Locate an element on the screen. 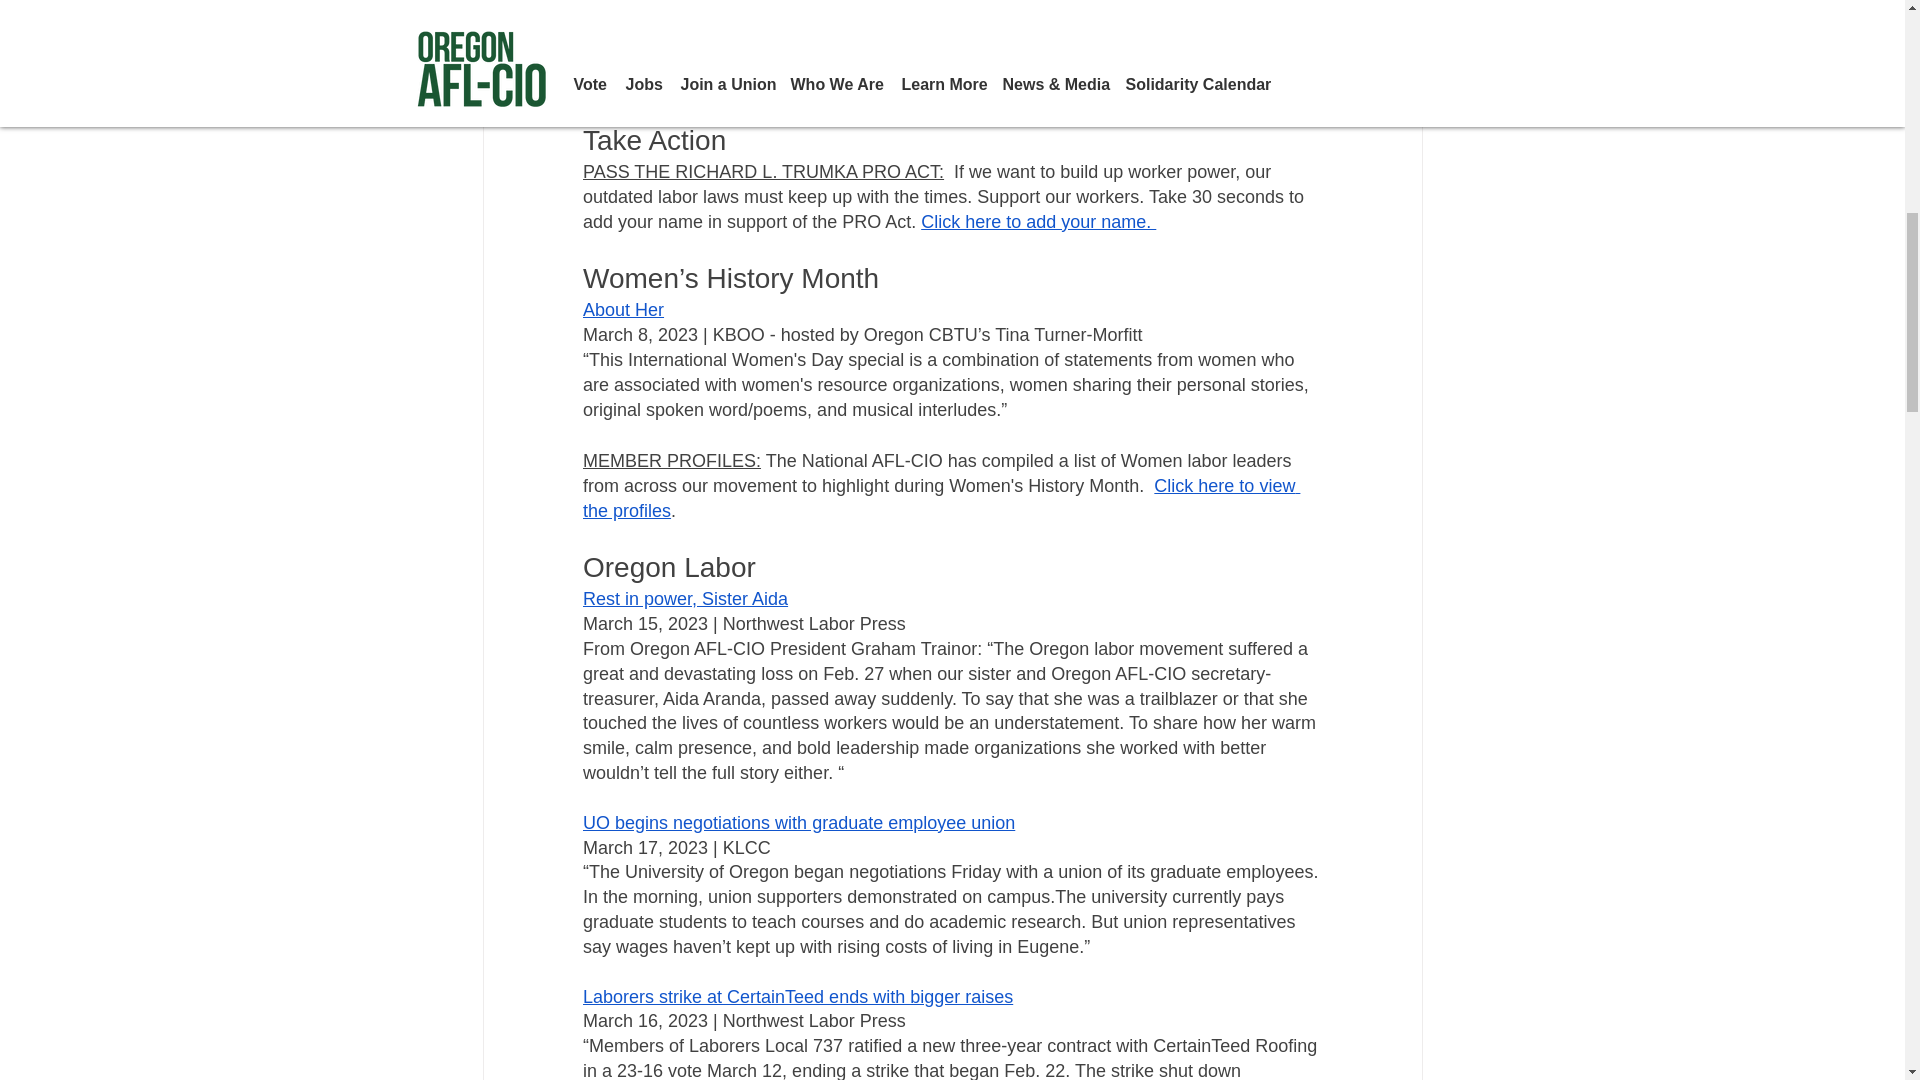  Click here to view the profiles is located at coordinates (940, 498).